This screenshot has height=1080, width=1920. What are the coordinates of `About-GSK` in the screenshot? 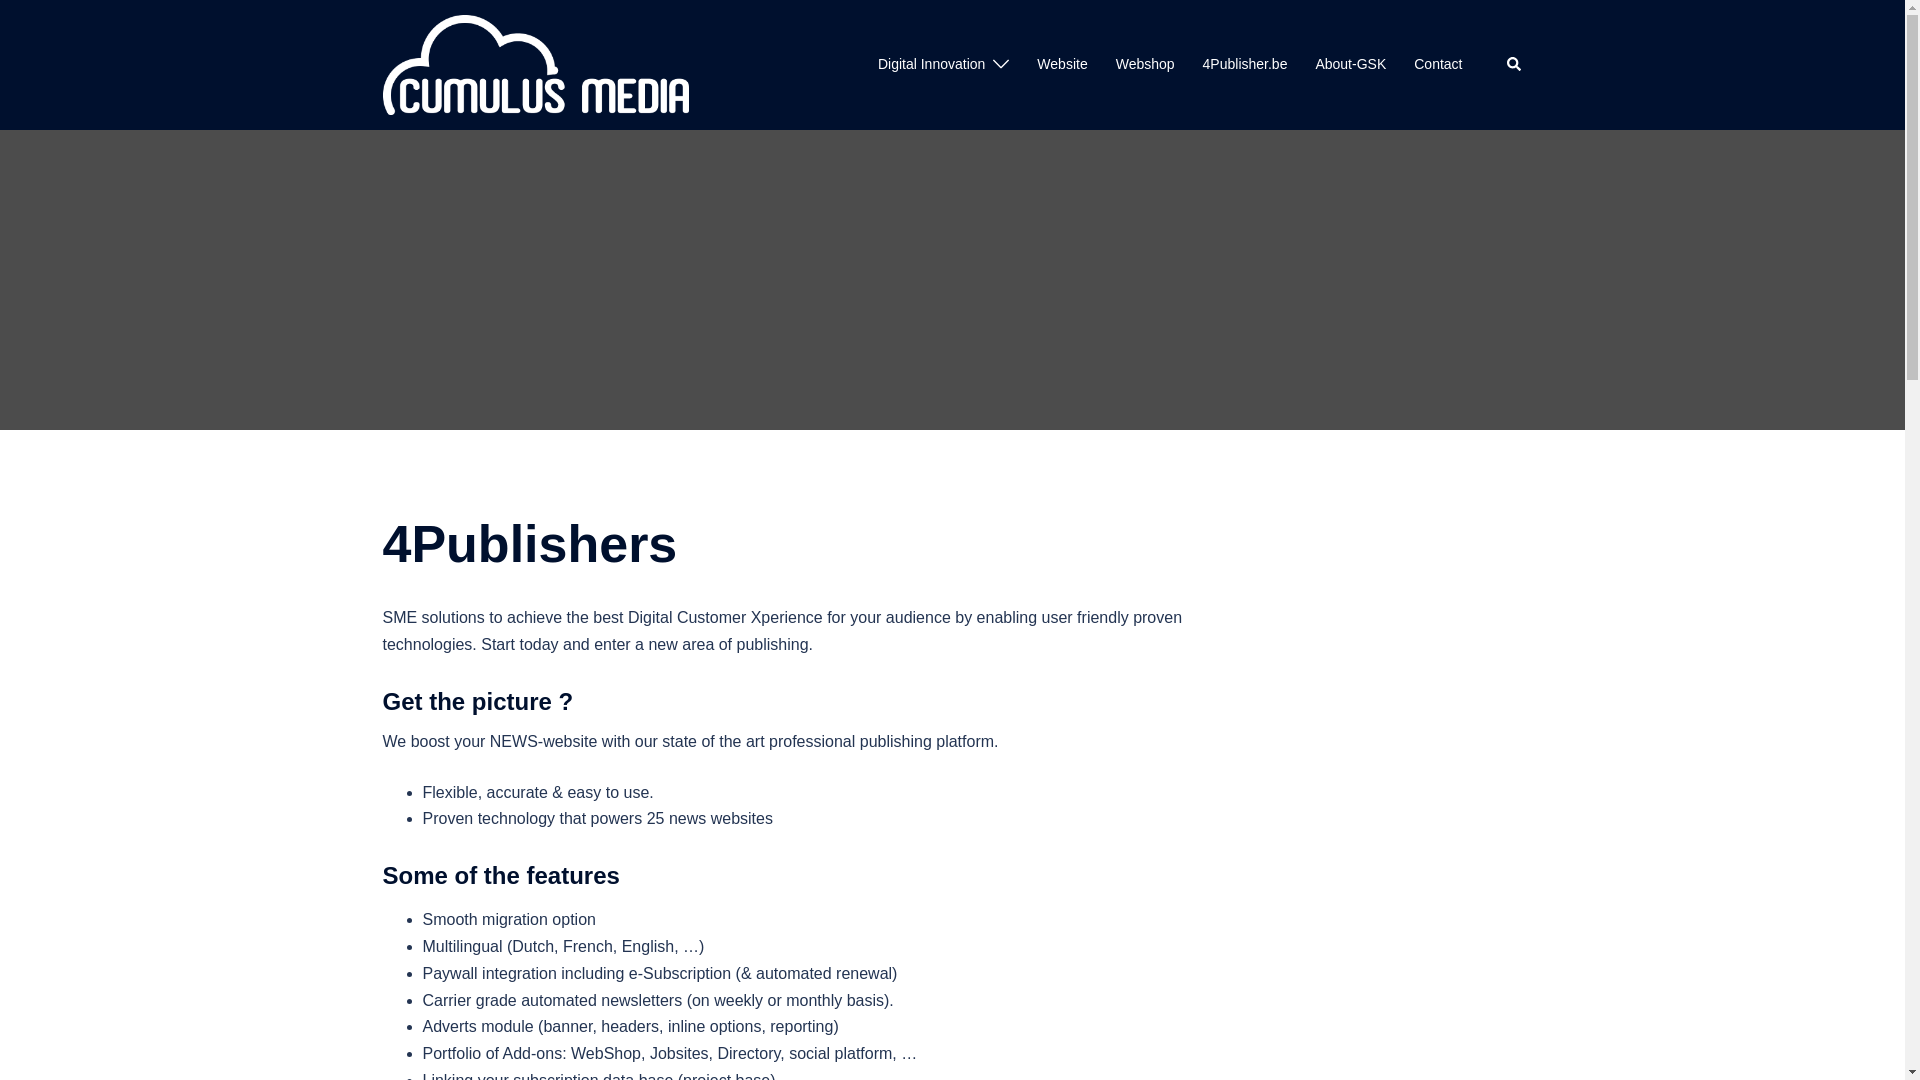 It's located at (1350, 65).